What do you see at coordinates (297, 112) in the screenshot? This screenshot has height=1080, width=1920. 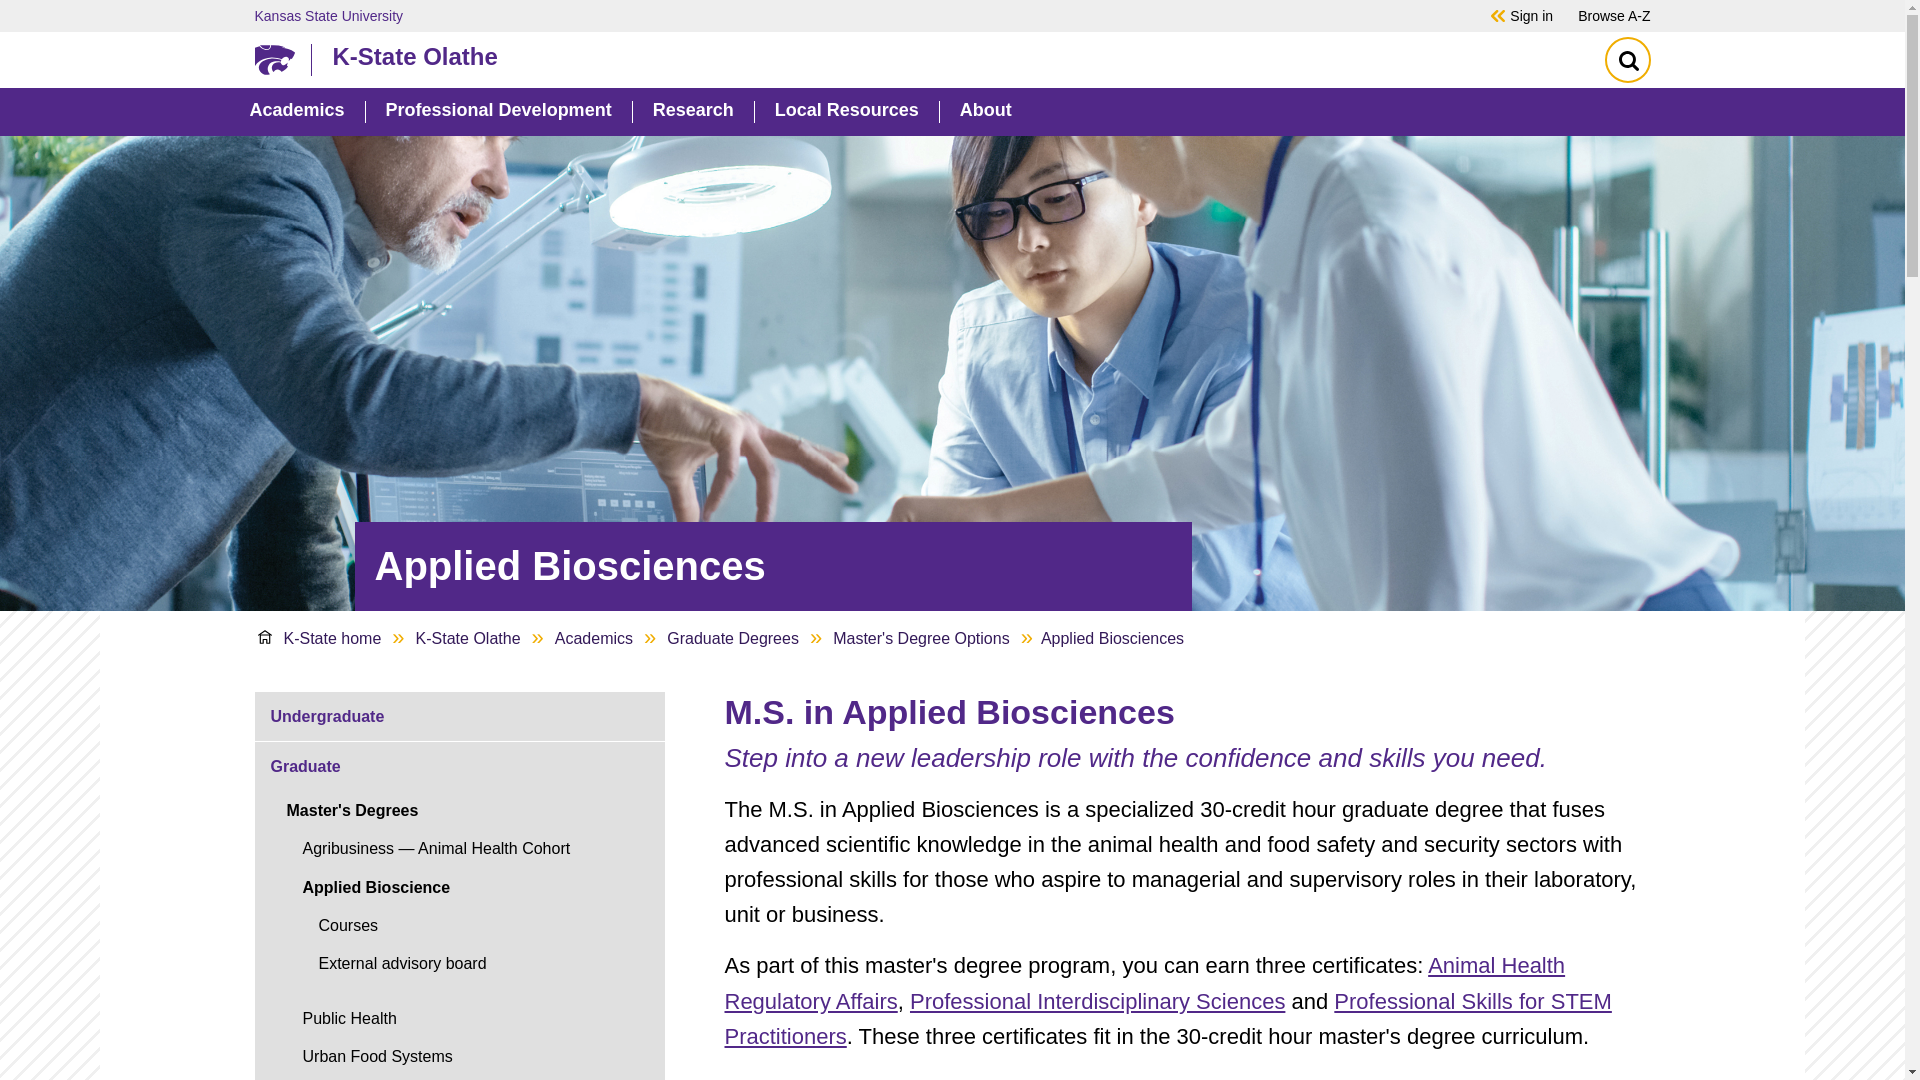 I see `Academics` at bounding box center [297, 112].